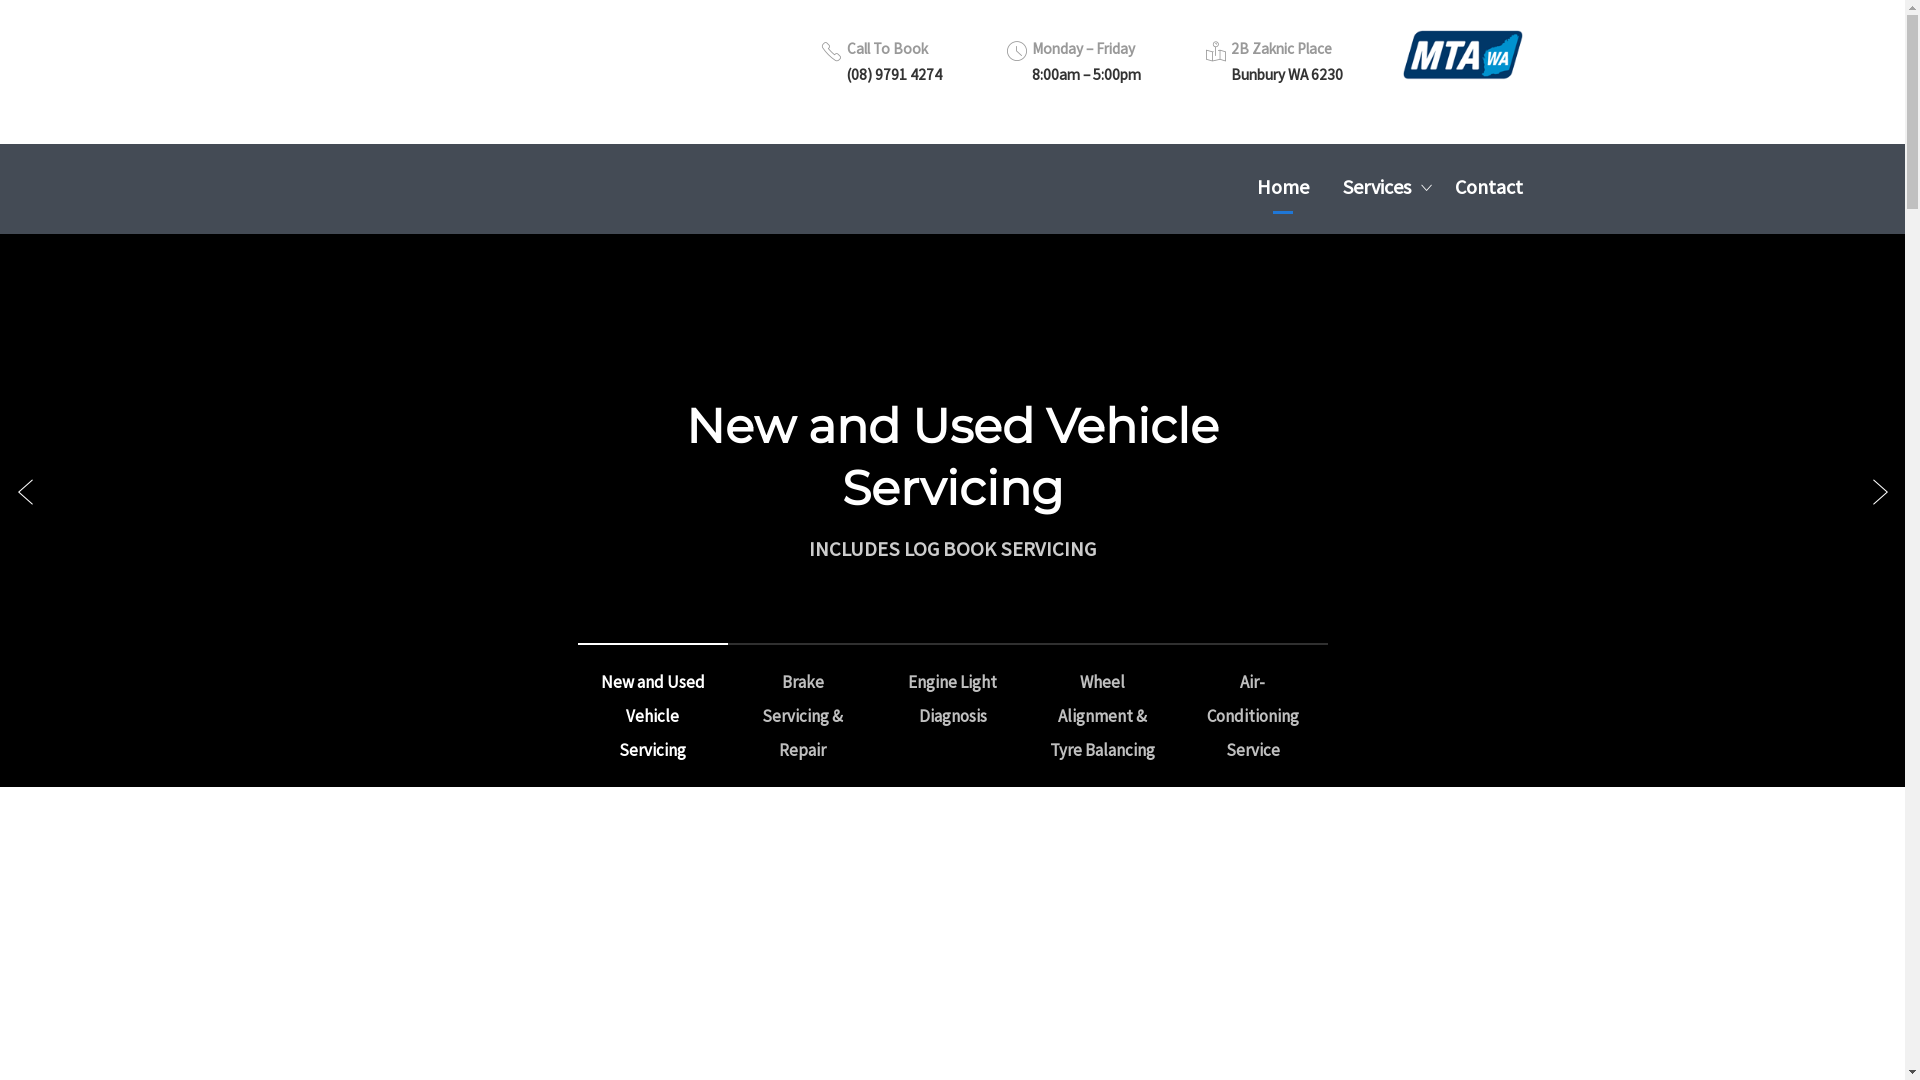 The image size is (1920, 1080). I want to click on Bunbury WA 6230, so click(1286, 74).